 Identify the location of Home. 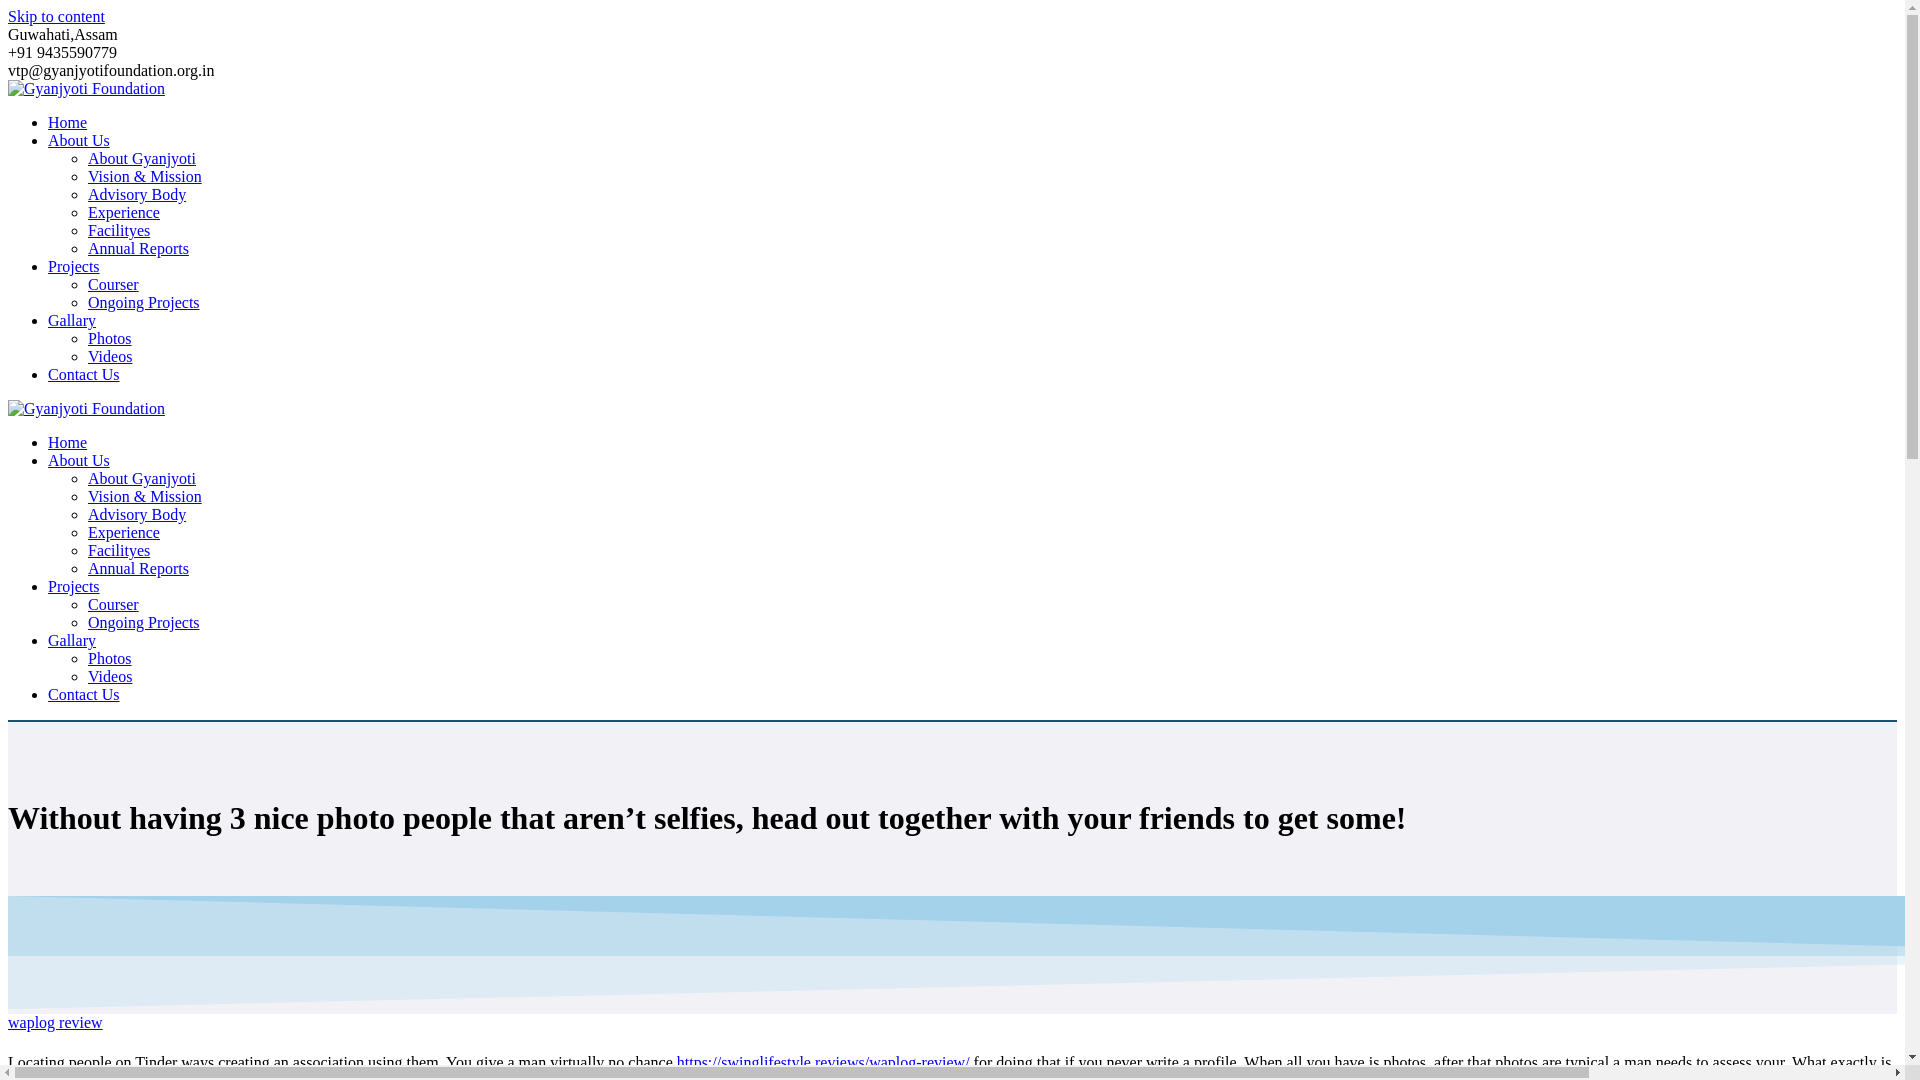
(67, 442).